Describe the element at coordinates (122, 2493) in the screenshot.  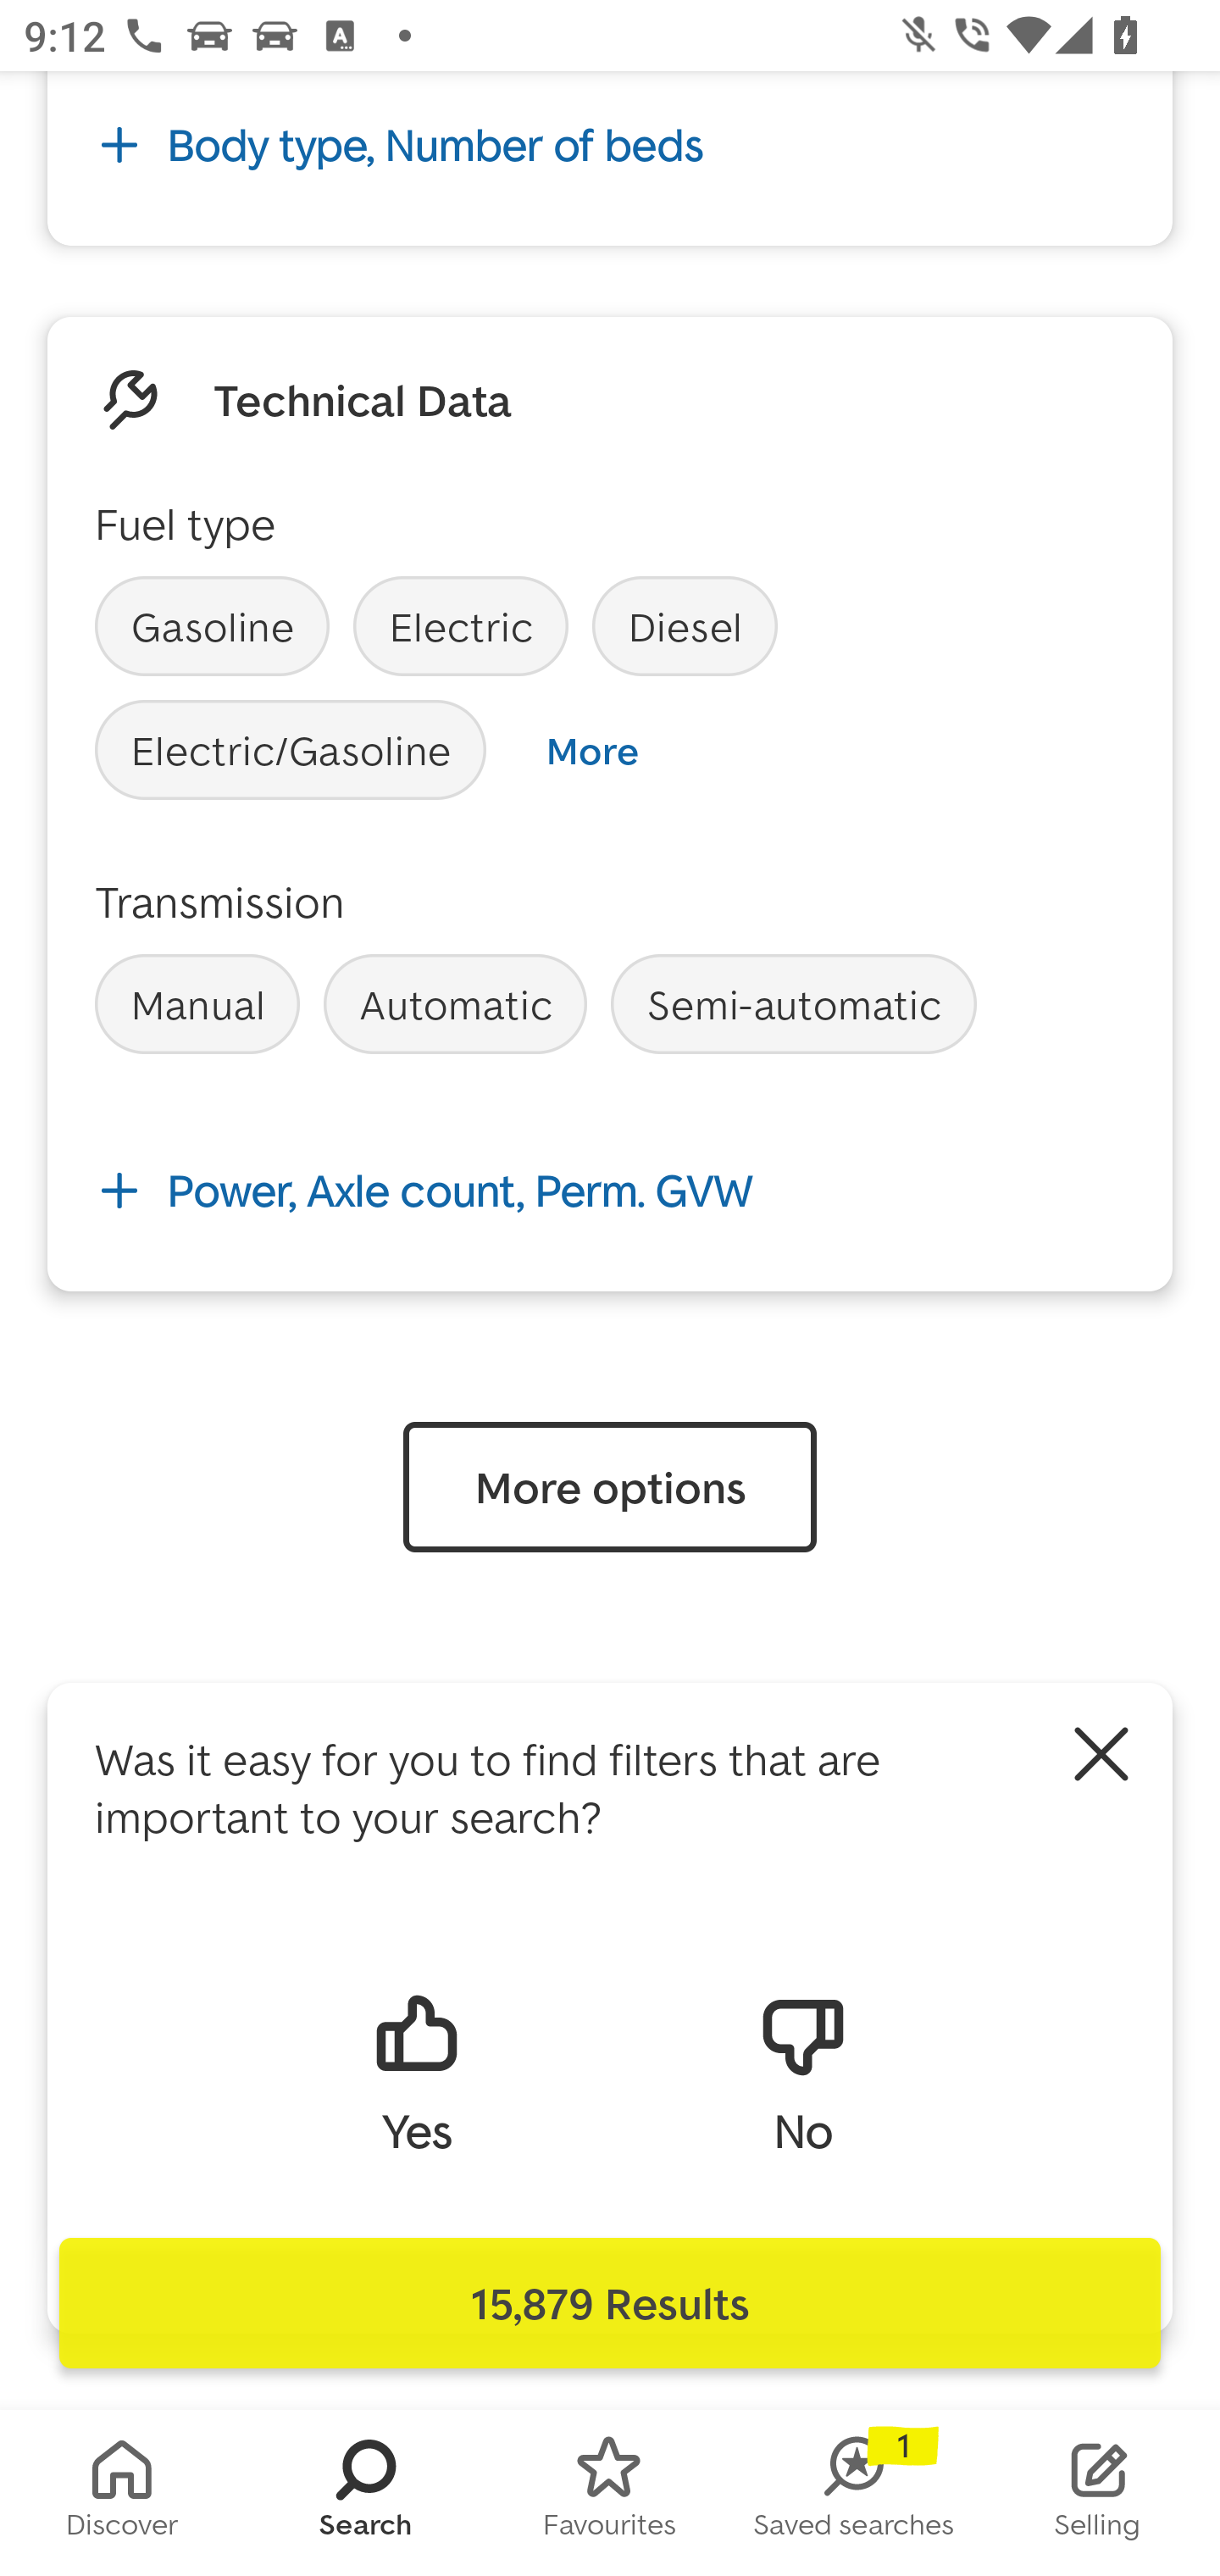
I see `HOMESCREEN Discover` at that location.